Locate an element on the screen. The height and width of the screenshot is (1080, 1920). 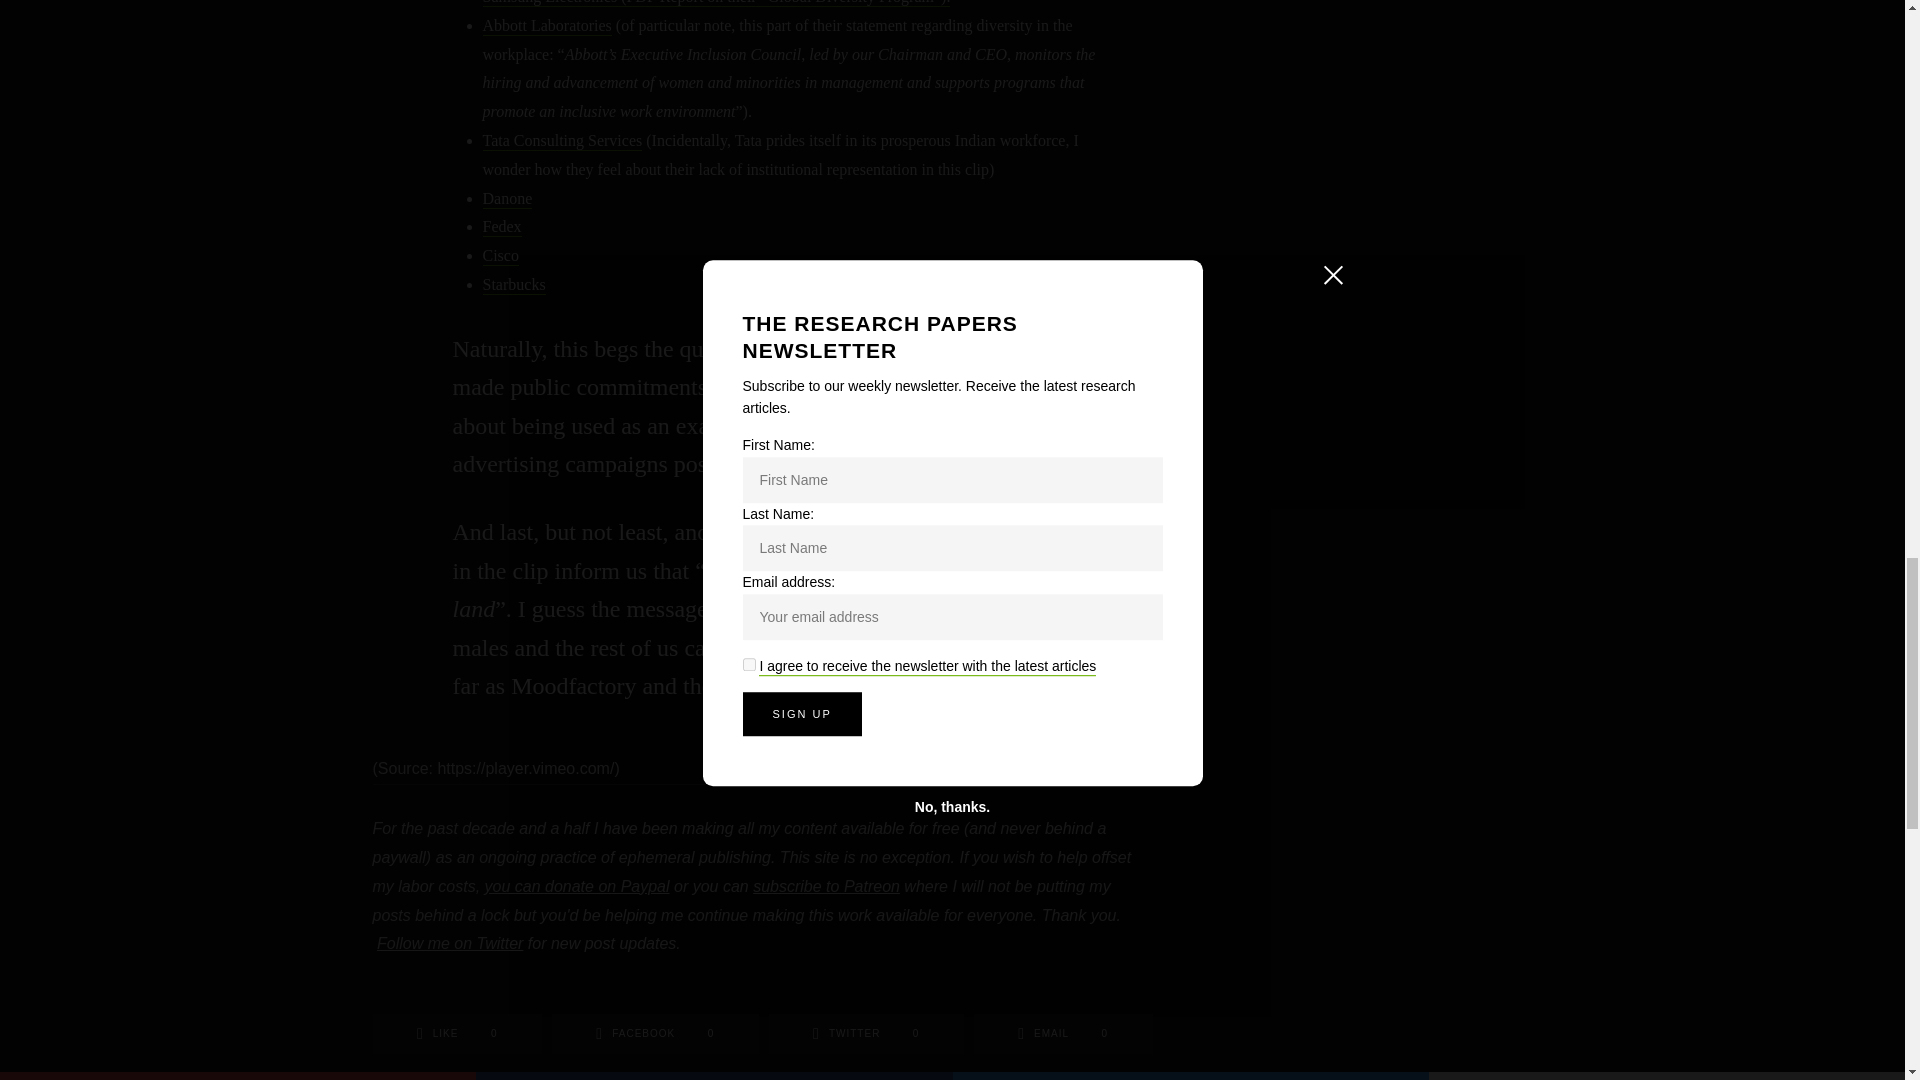
Email is located at coordinates (1063, 1034).